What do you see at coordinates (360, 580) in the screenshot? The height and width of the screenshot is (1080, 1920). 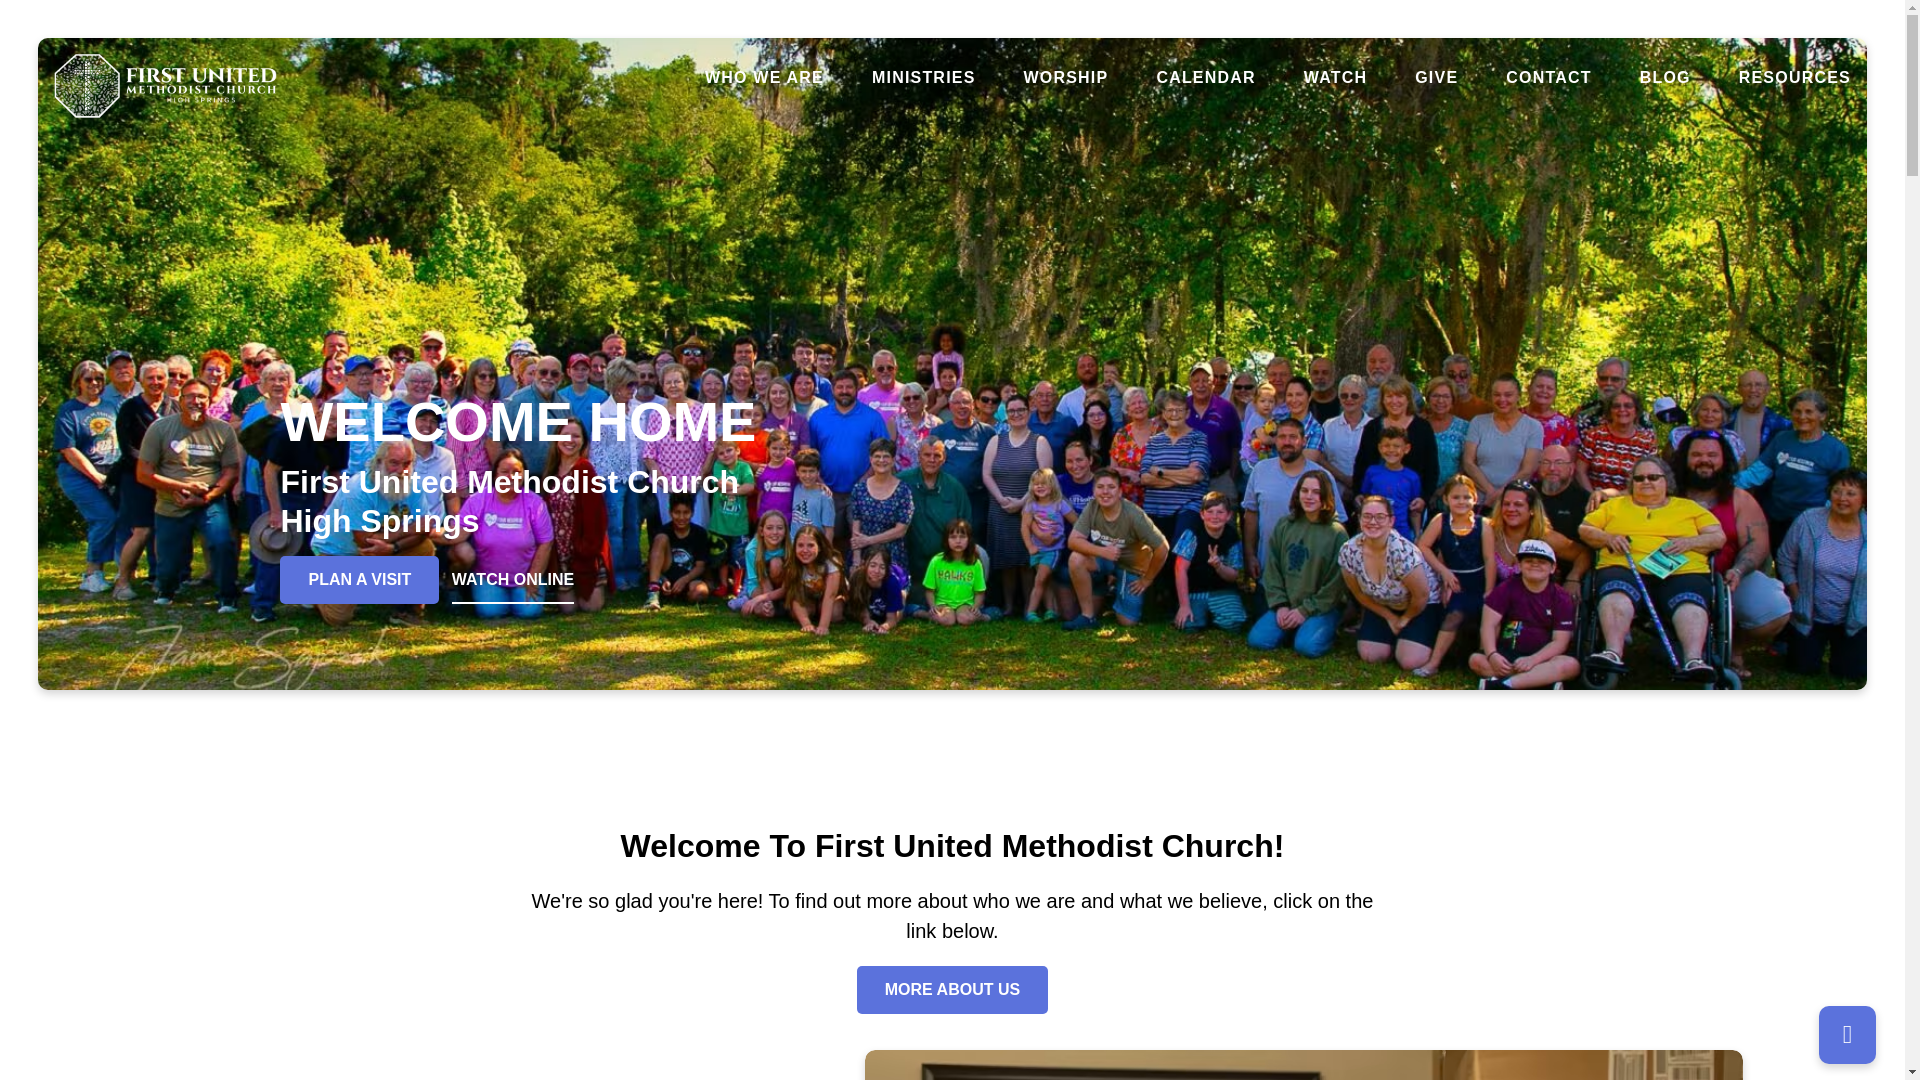 I see `PLAN A VISIT` at bounding box center [360, 580].